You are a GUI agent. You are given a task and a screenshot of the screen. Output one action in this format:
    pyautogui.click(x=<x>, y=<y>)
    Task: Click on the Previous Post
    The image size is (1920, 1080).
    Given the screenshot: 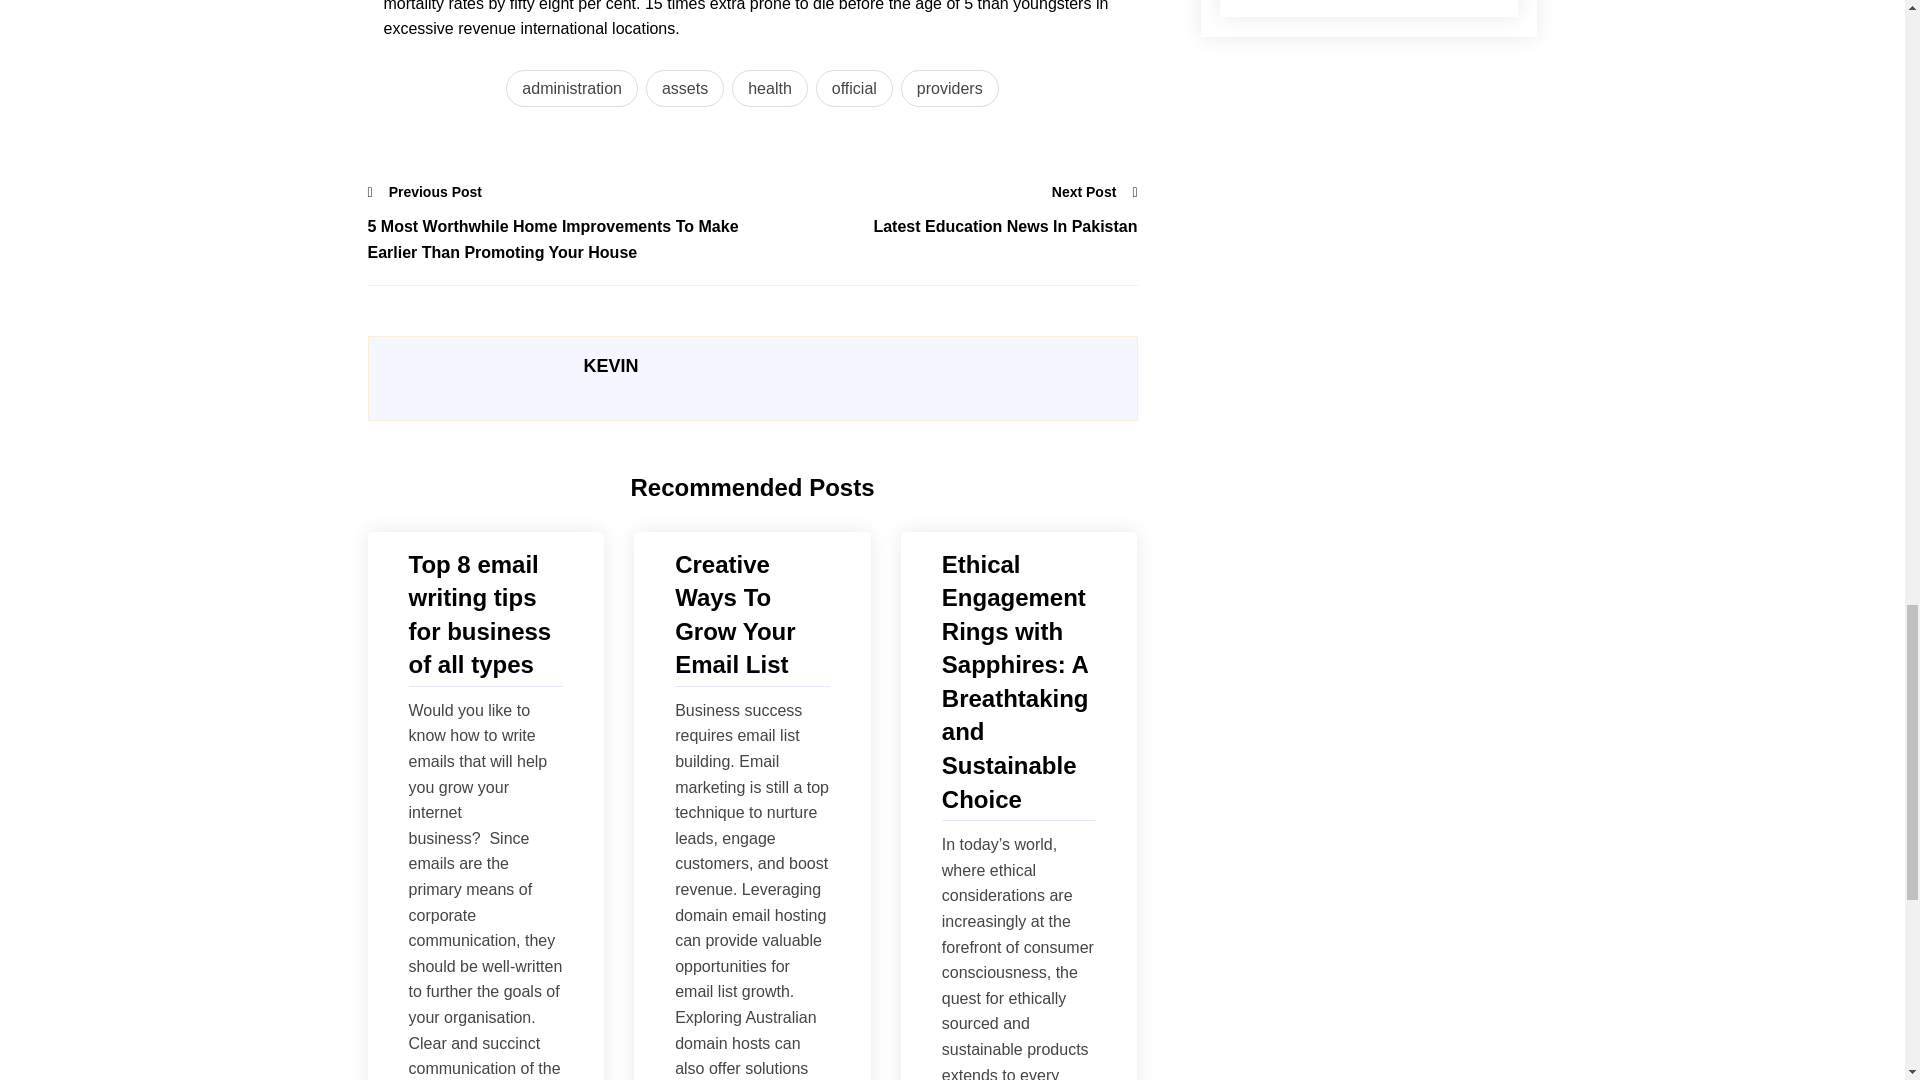 What is the action you would take?
    pyautogui.click(x=426, y=192)
    